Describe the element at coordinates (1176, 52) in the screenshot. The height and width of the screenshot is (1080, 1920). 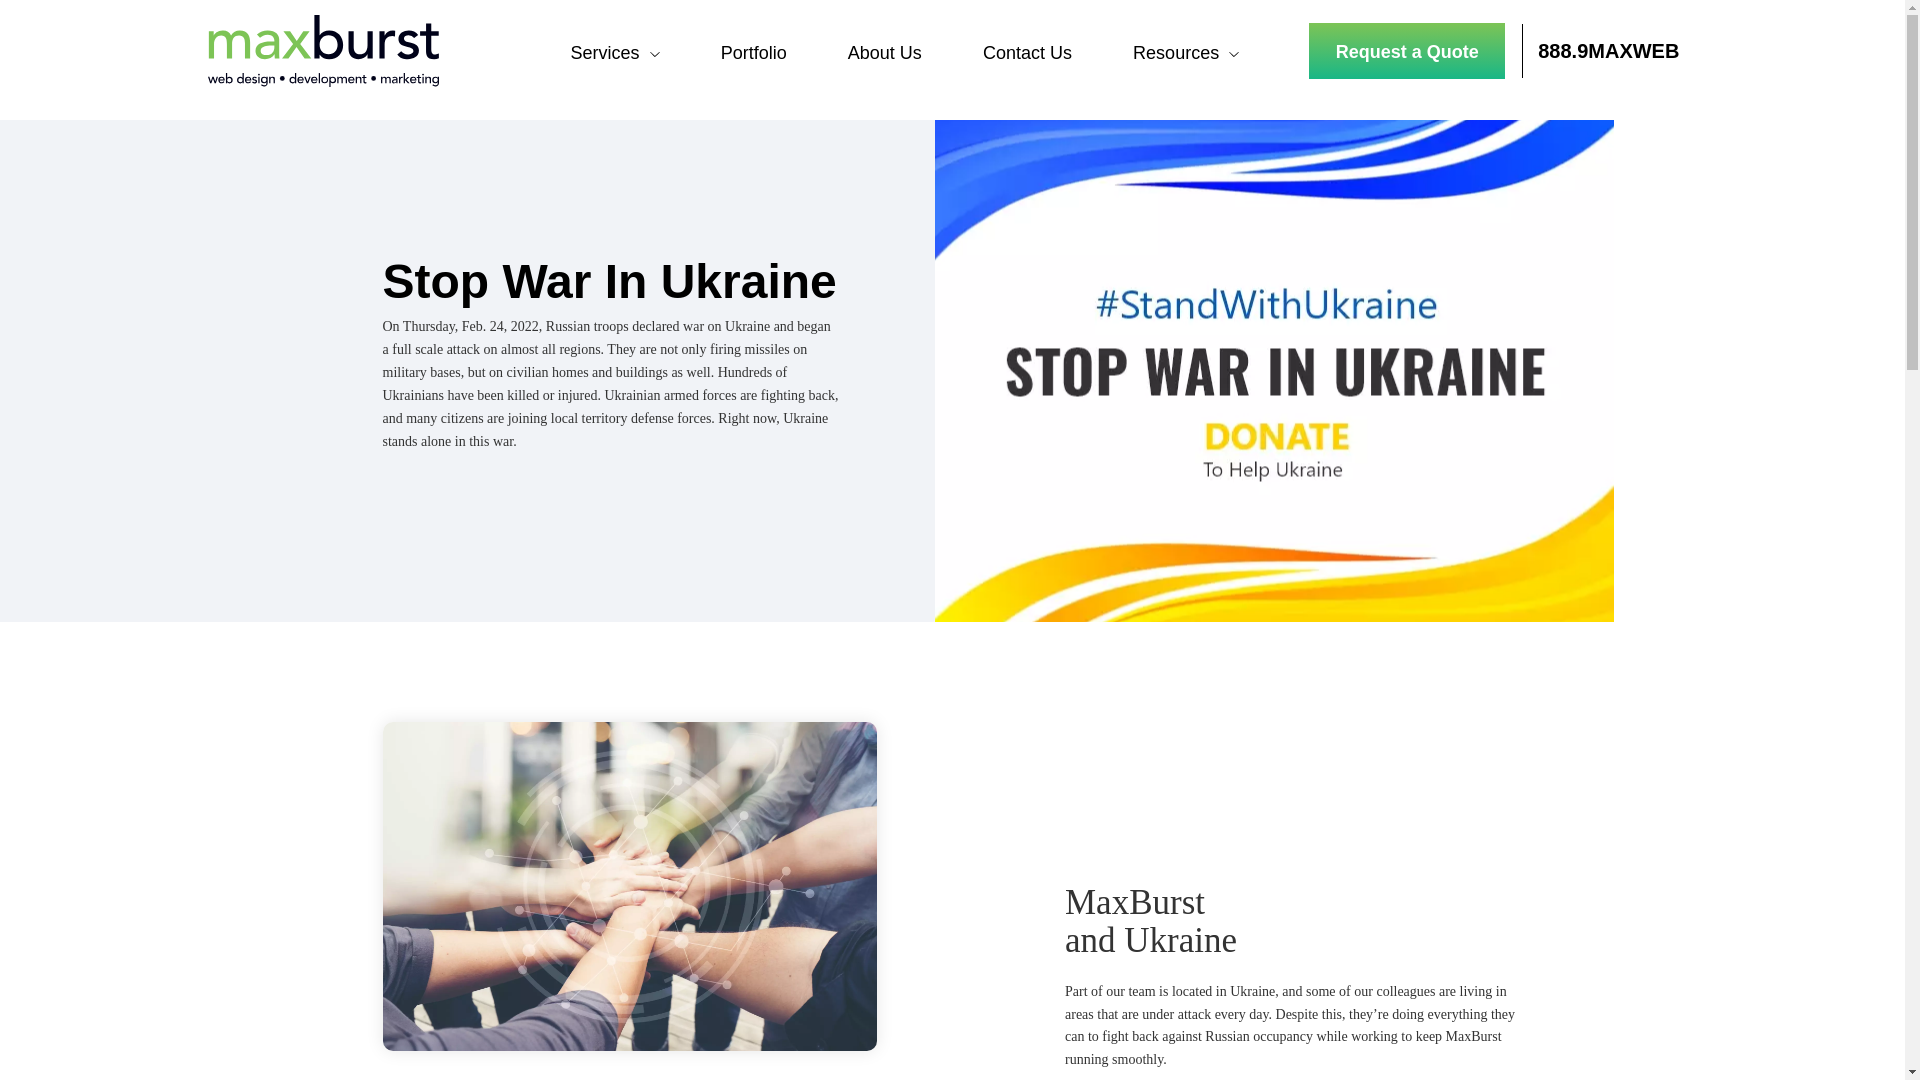
I see `Resources` at that location.